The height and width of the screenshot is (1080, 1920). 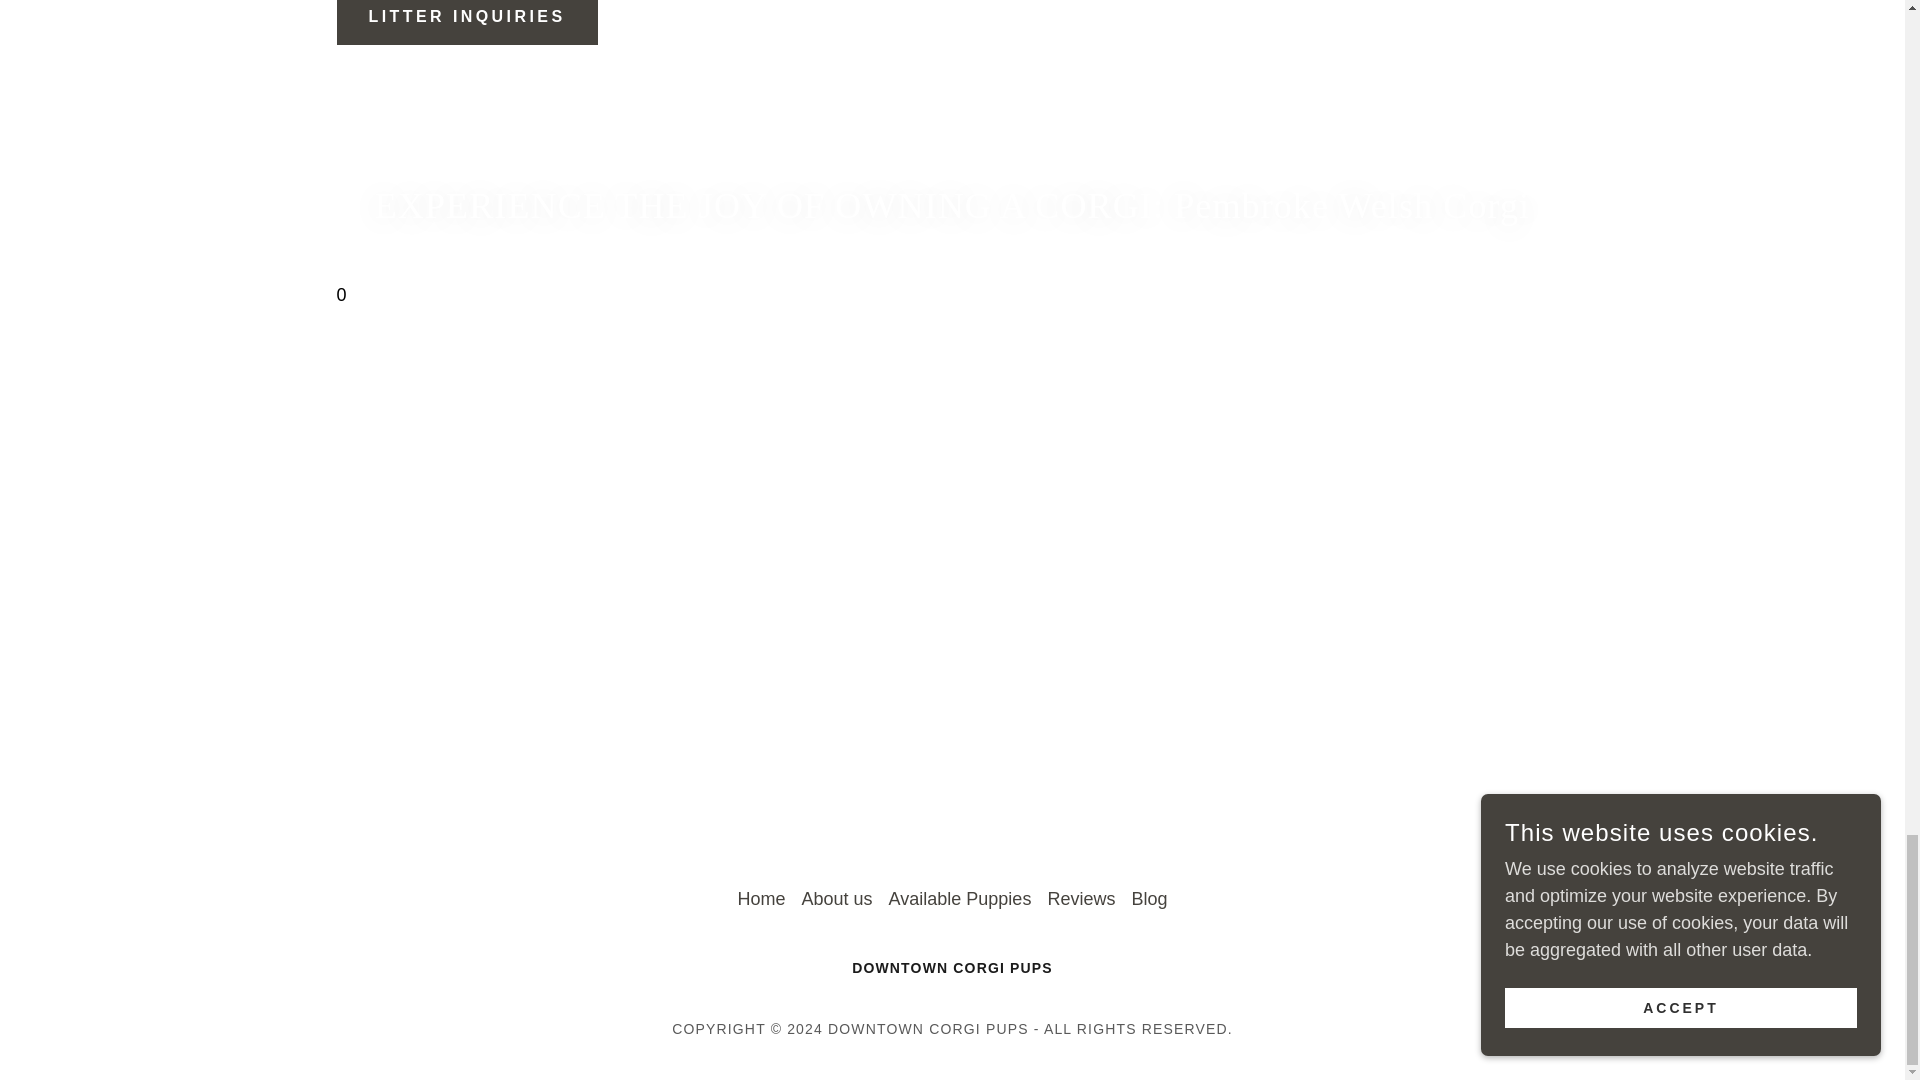 What do you see at coordinates (762, 900) in the screenshot?
I see `Home` at bounding box center [762, 900].